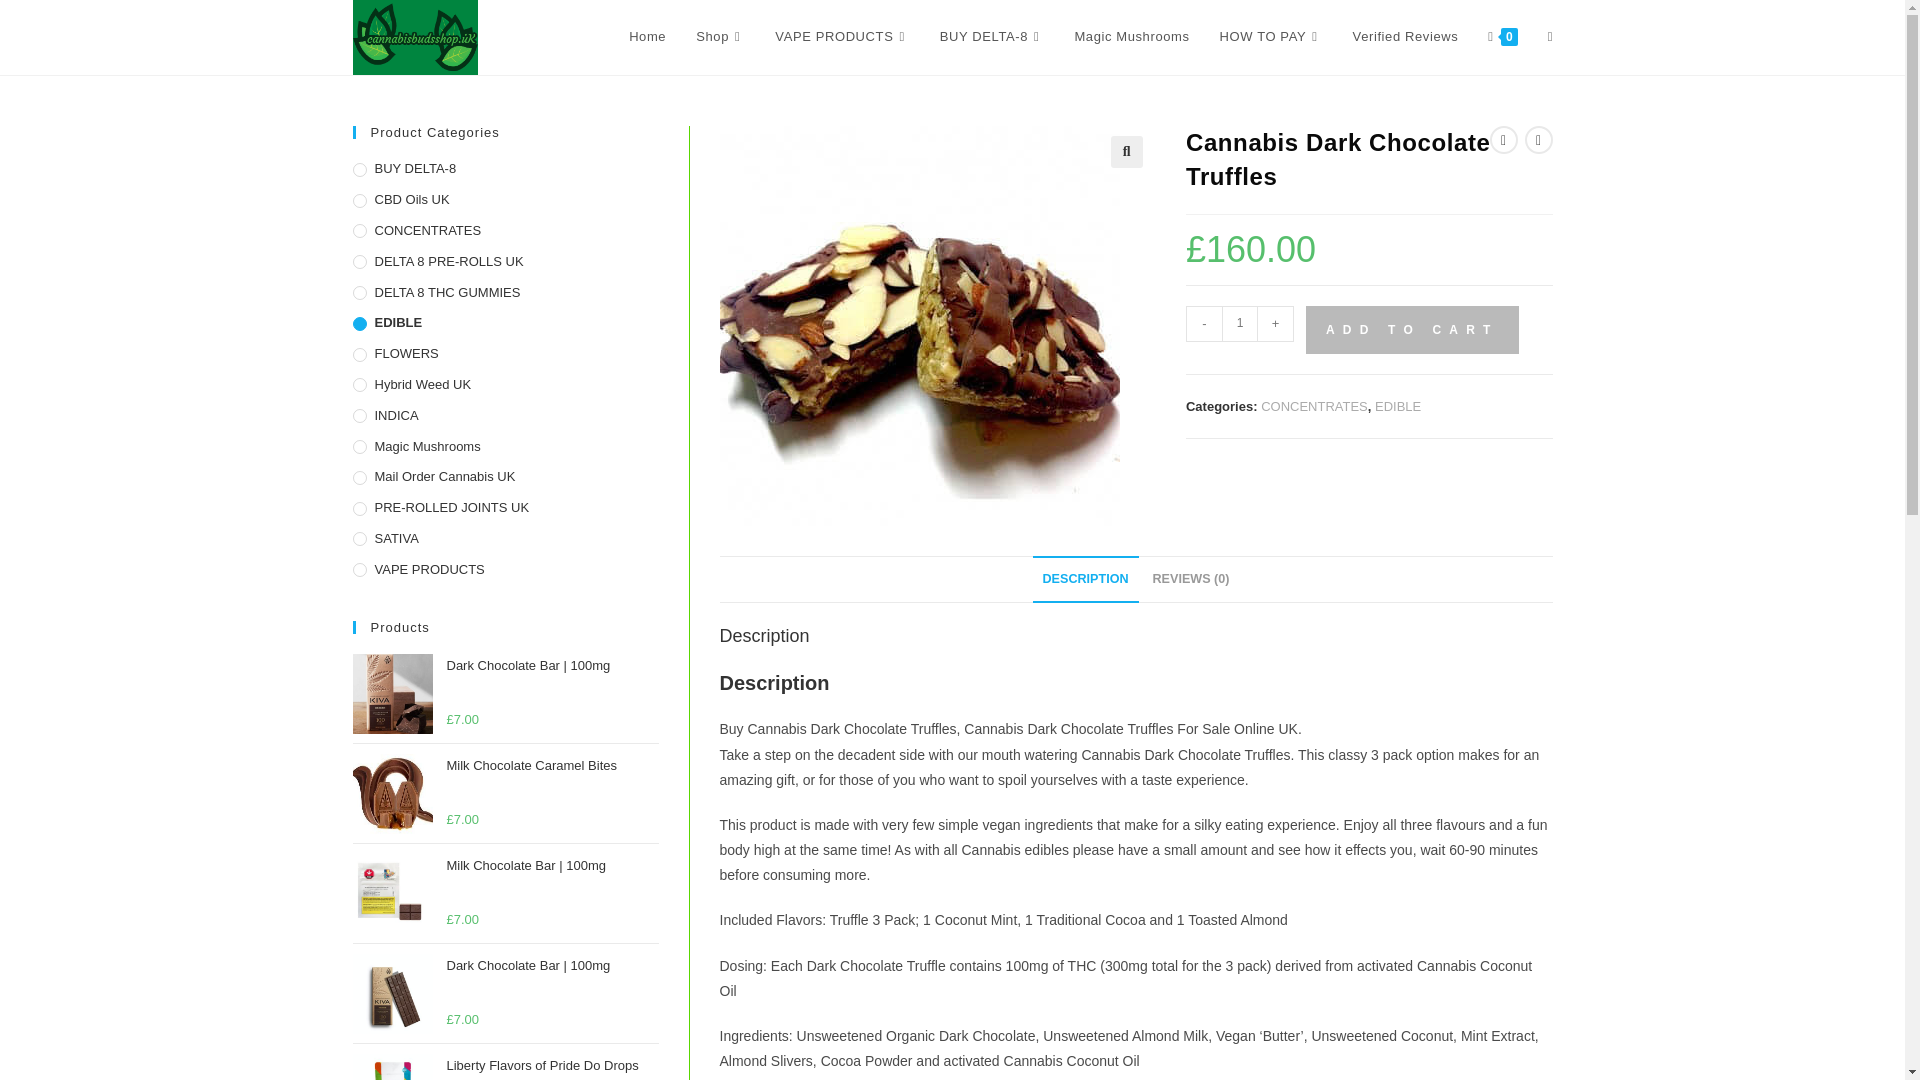 This screenshot has width=1920, height=1080. Describe the element at coordinates (1131, 37) in the screenshot. I see `Magic Mushrooms` at that location.